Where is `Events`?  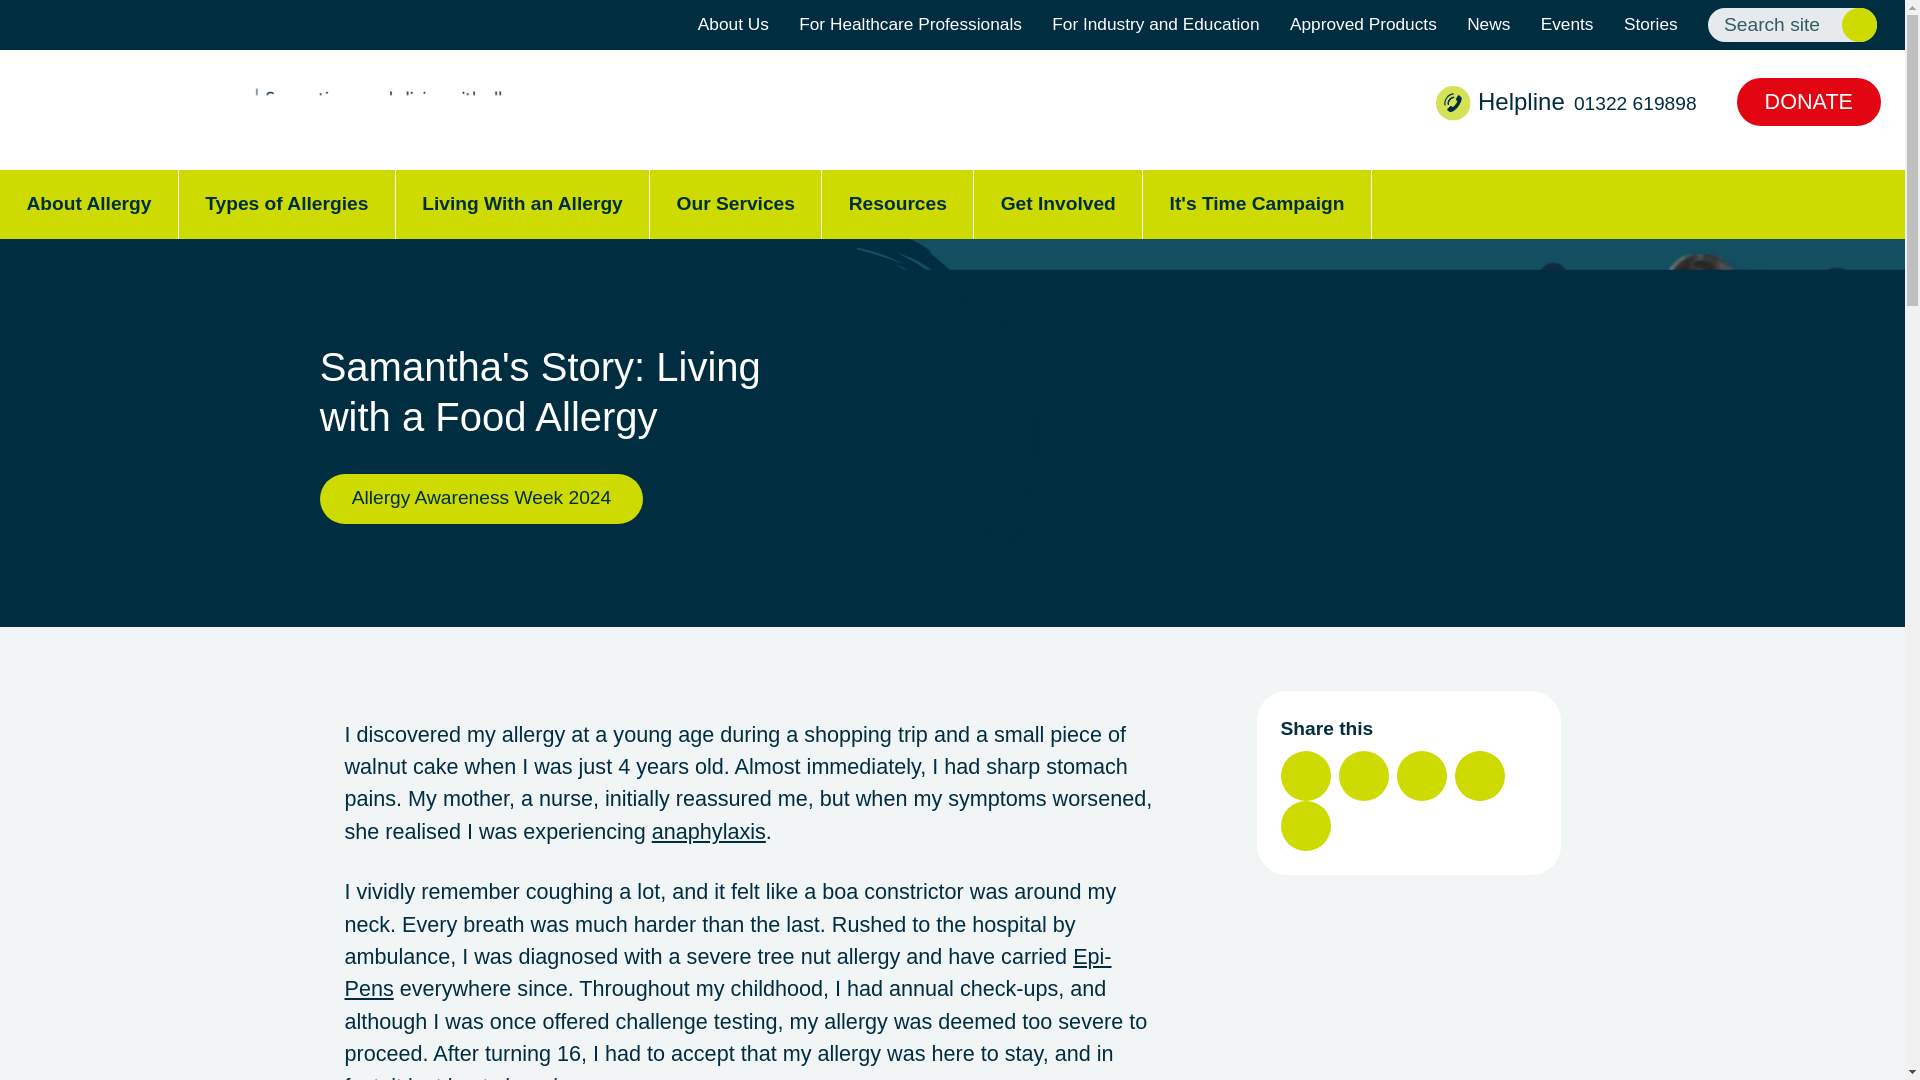 Events is located at coordinates (1567, 25).